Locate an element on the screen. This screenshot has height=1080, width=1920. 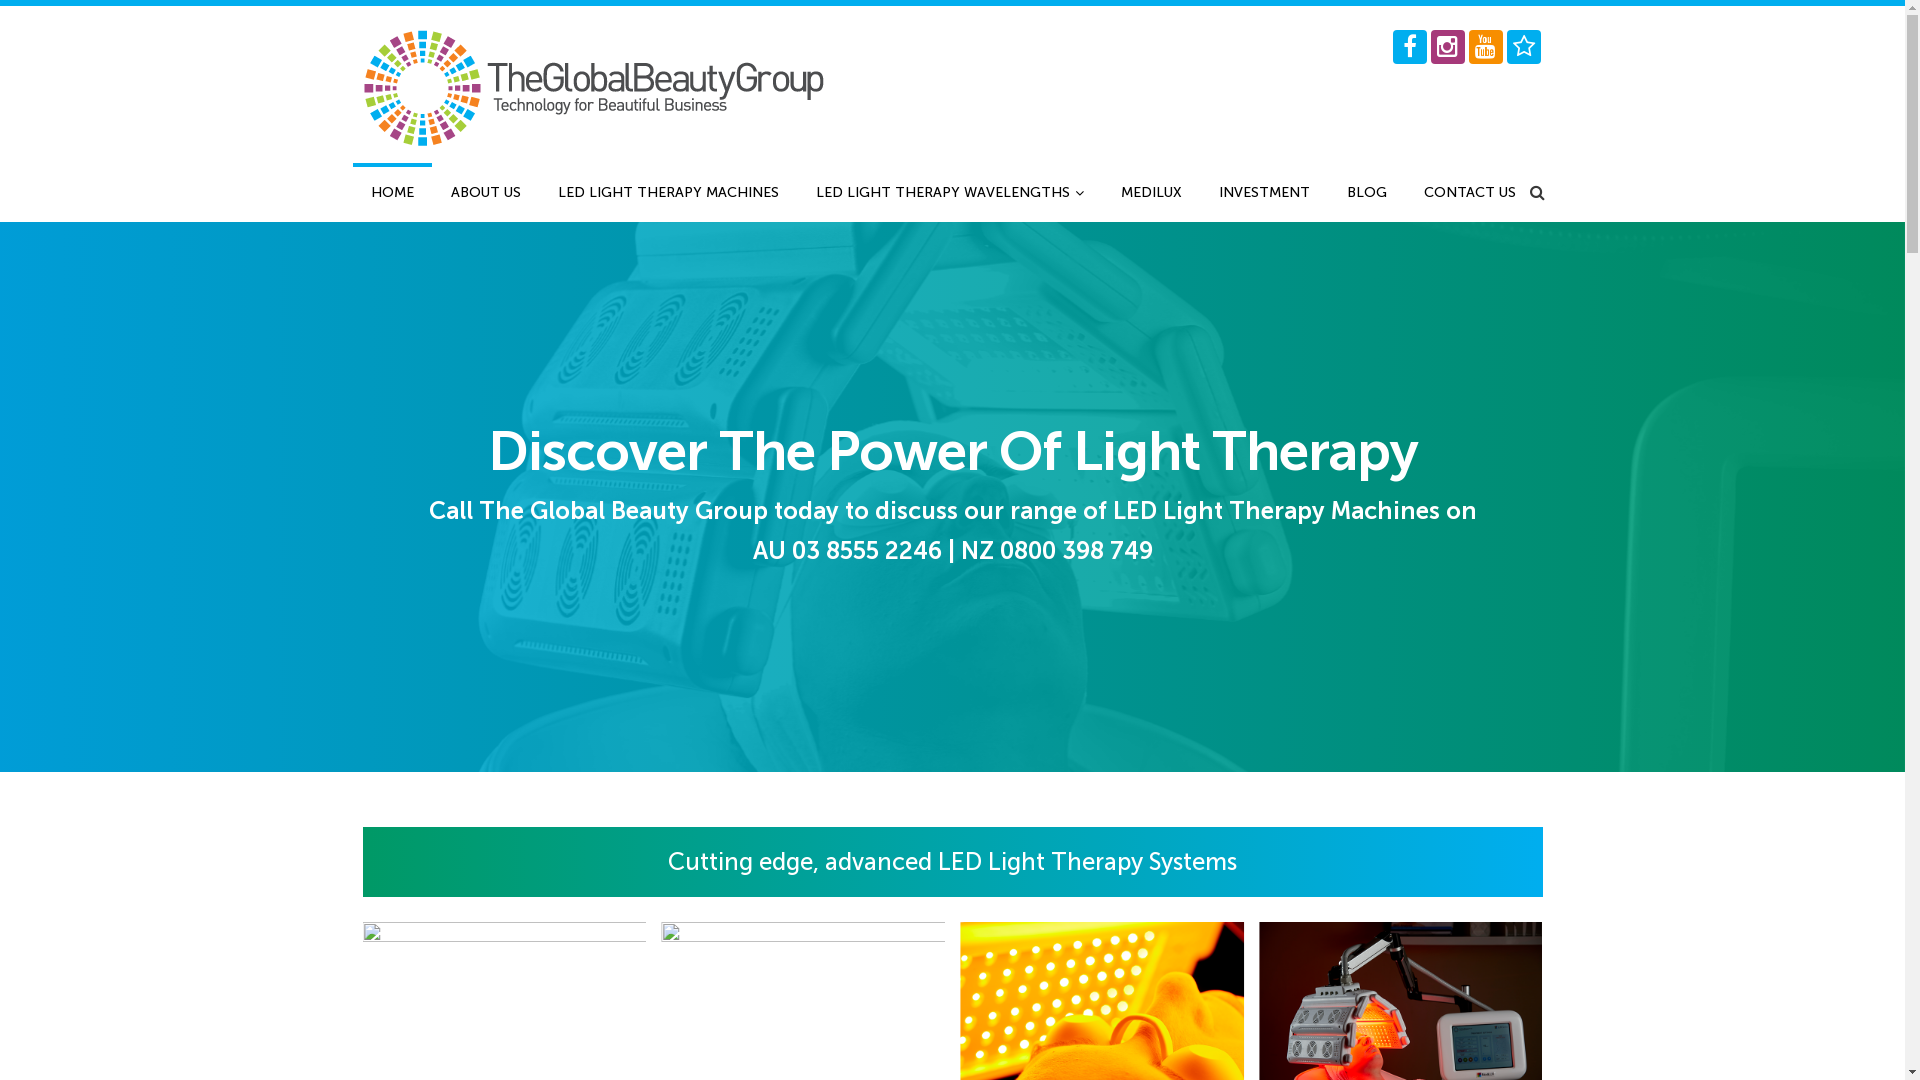
Instagram is located at coordinates (1447, 47).